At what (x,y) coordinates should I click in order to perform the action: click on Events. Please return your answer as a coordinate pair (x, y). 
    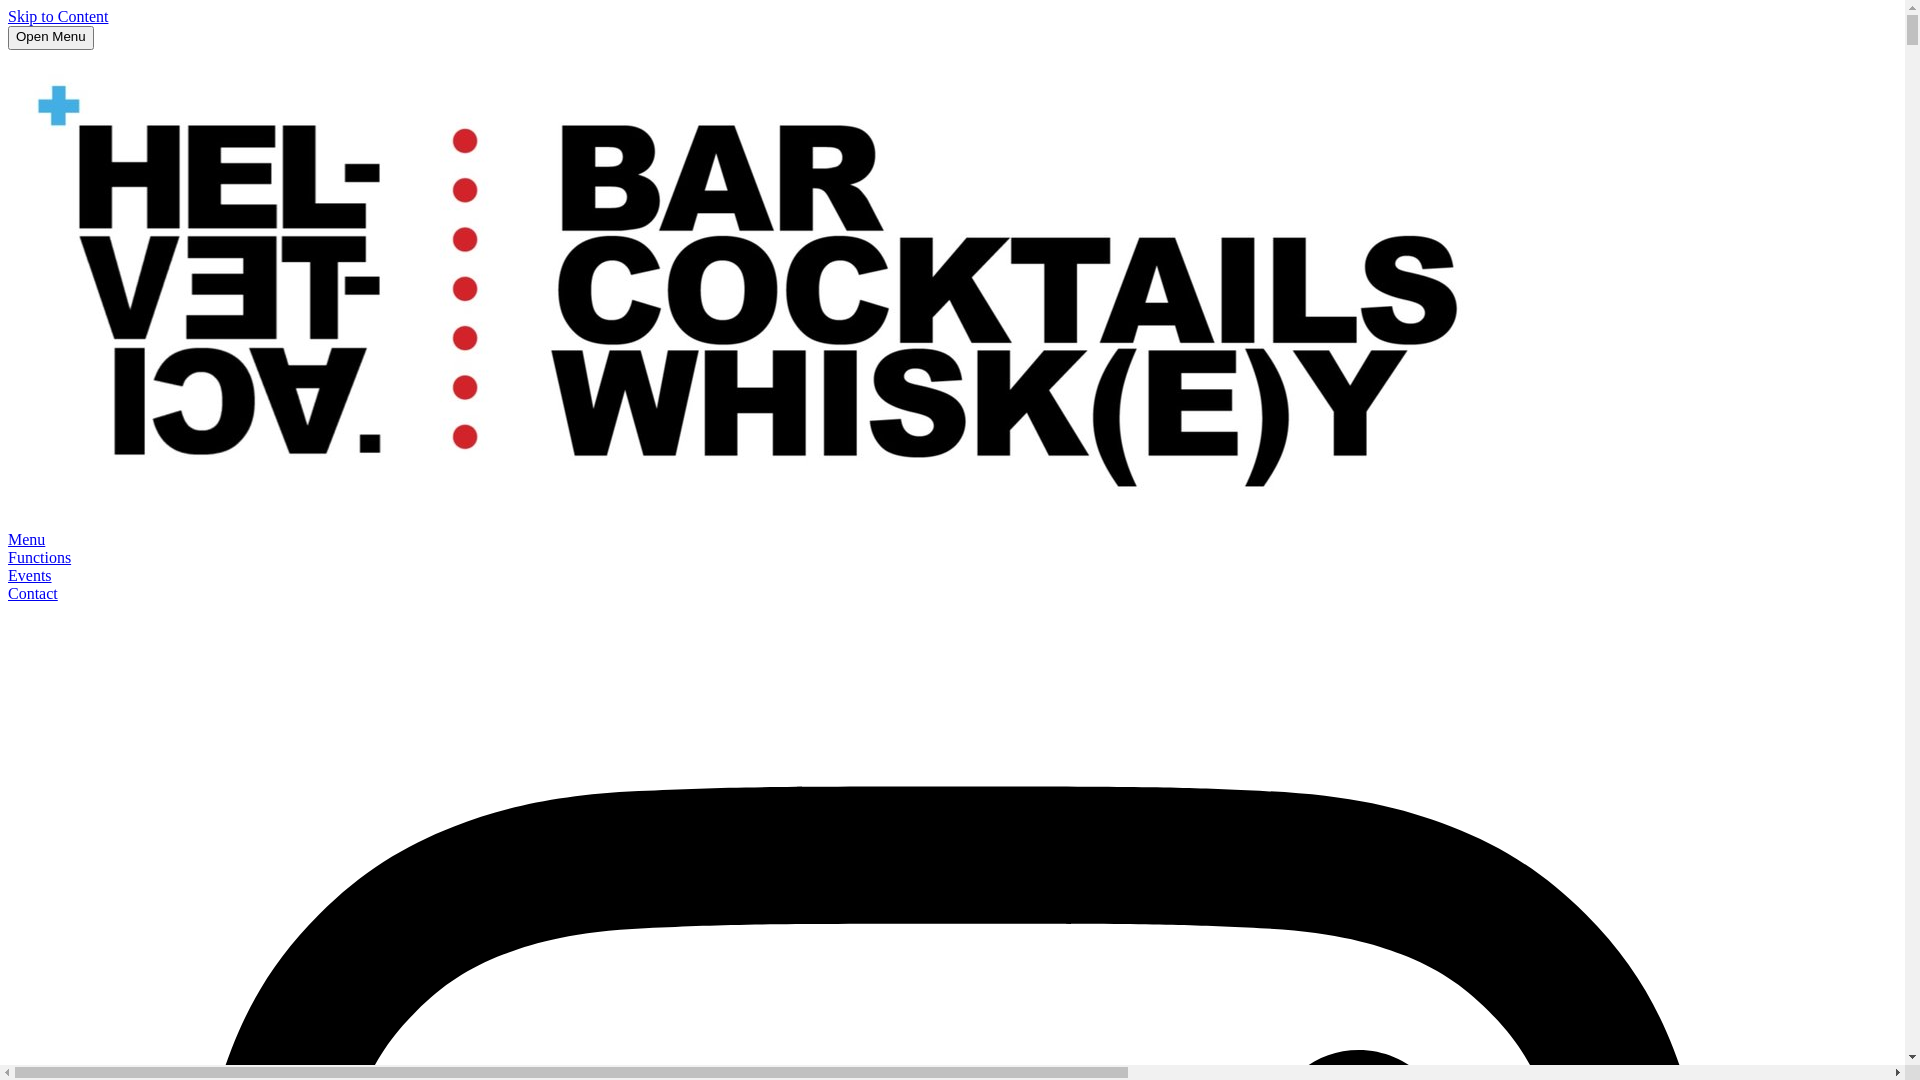
    Looking at the image, I should click on (30, 576).